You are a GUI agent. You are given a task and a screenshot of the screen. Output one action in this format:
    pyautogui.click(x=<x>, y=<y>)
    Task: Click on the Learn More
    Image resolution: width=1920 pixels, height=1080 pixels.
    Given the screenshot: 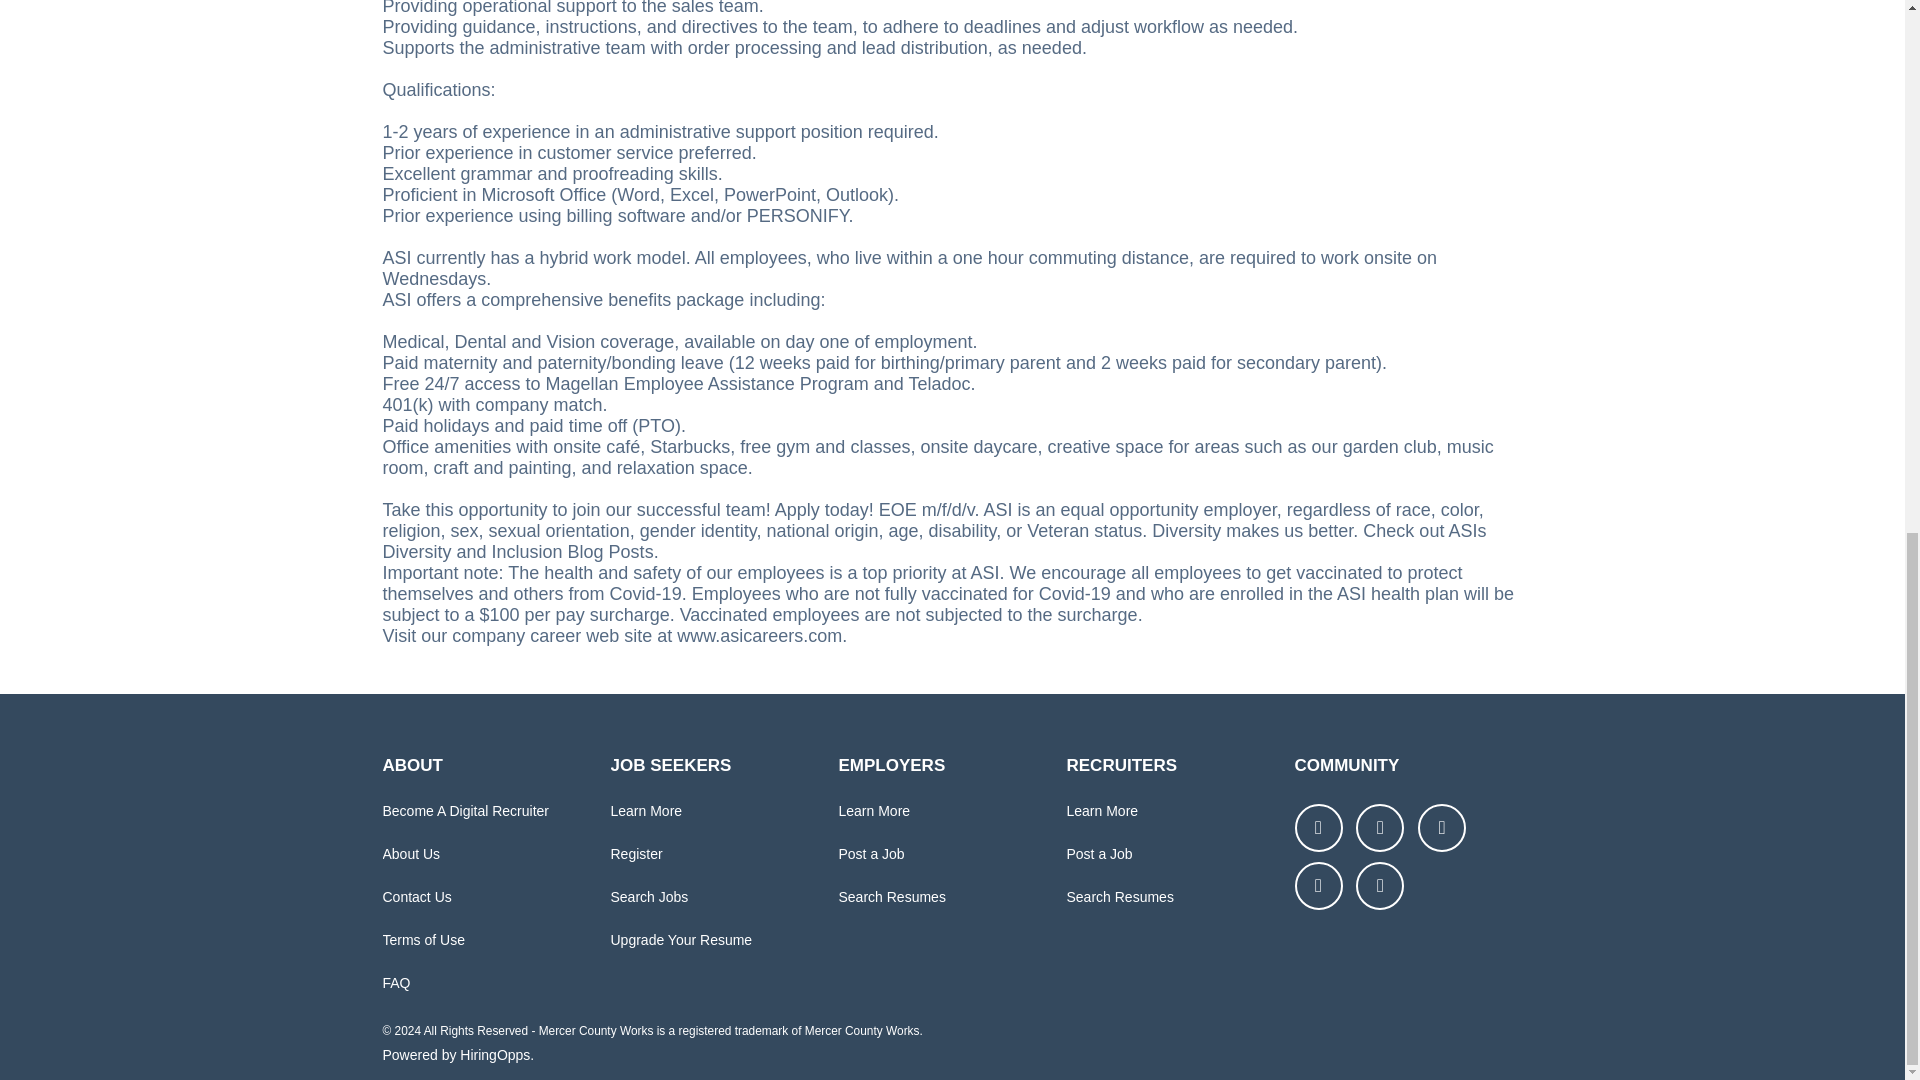 What is the action you would take?
    pyautogui.click(x=874, y=810)
    